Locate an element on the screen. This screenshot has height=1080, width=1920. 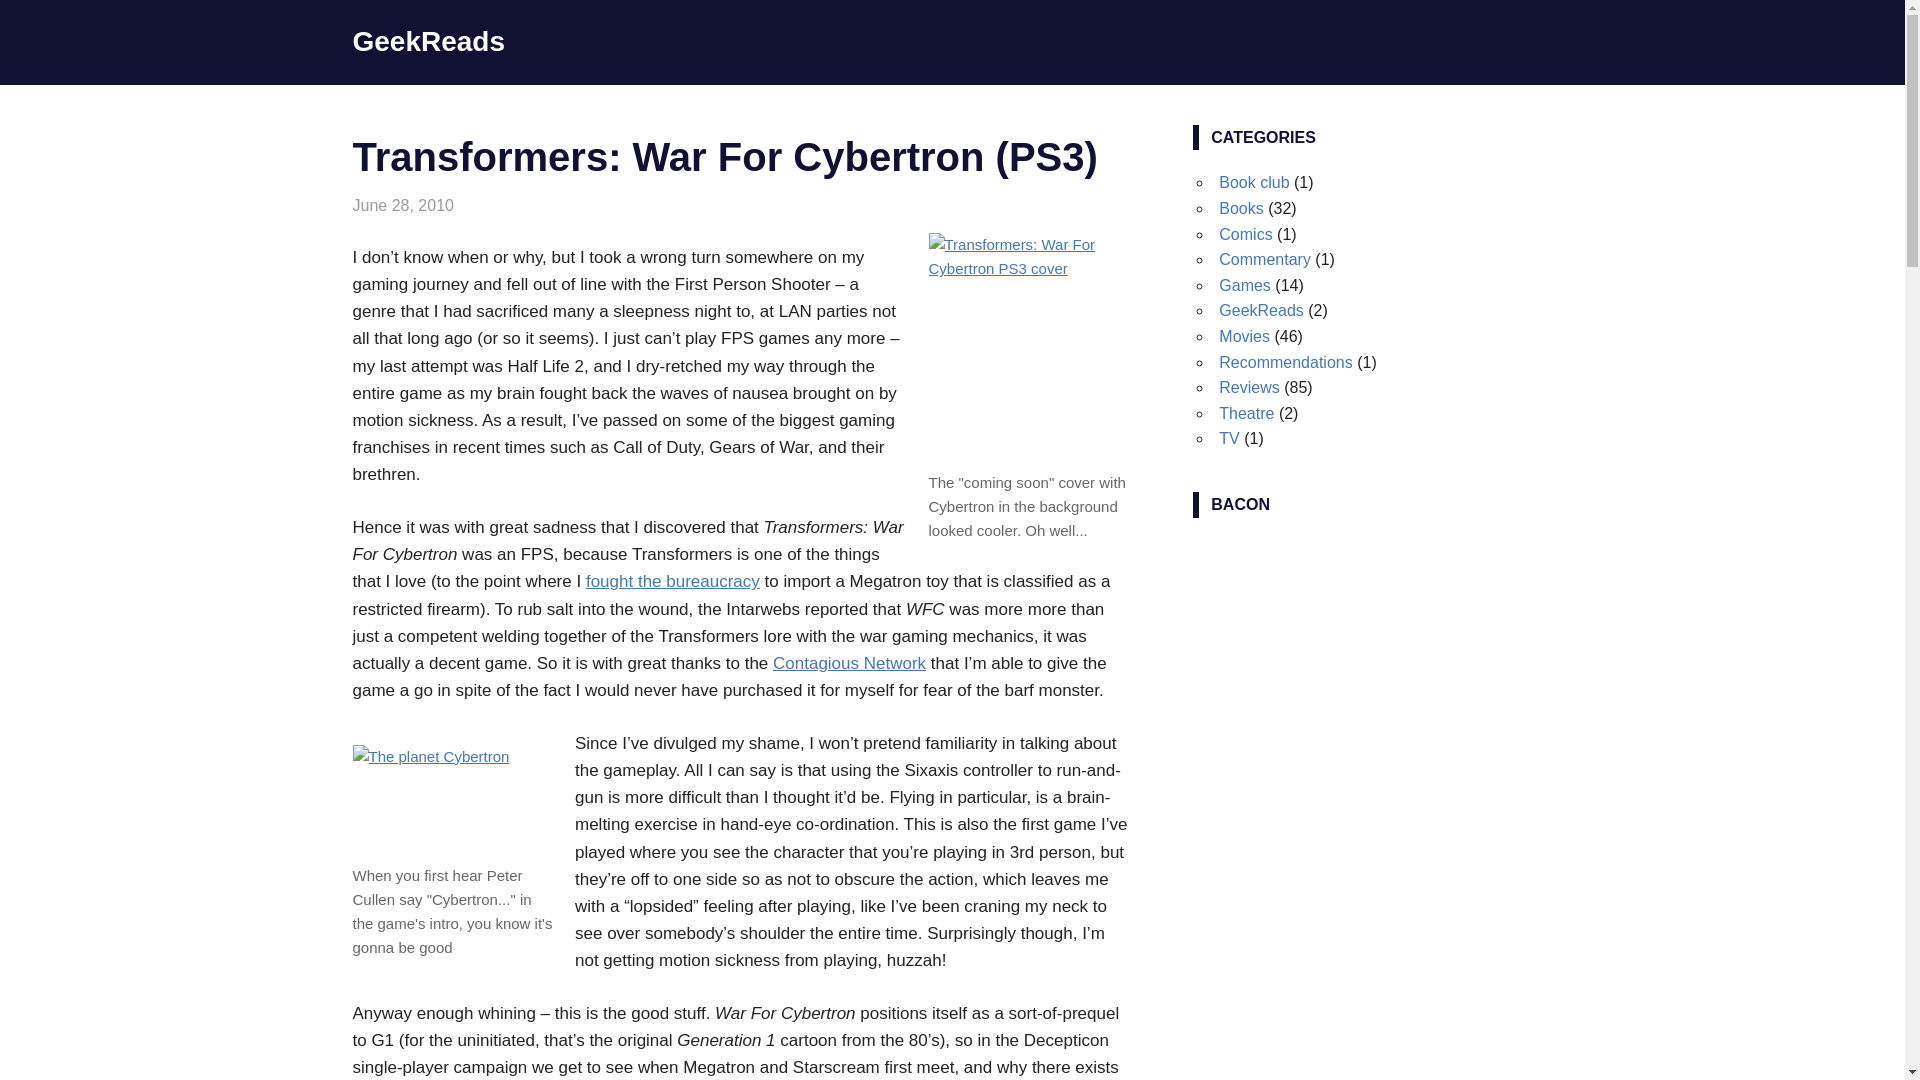
Book club is located at coordinates (1254, 182).